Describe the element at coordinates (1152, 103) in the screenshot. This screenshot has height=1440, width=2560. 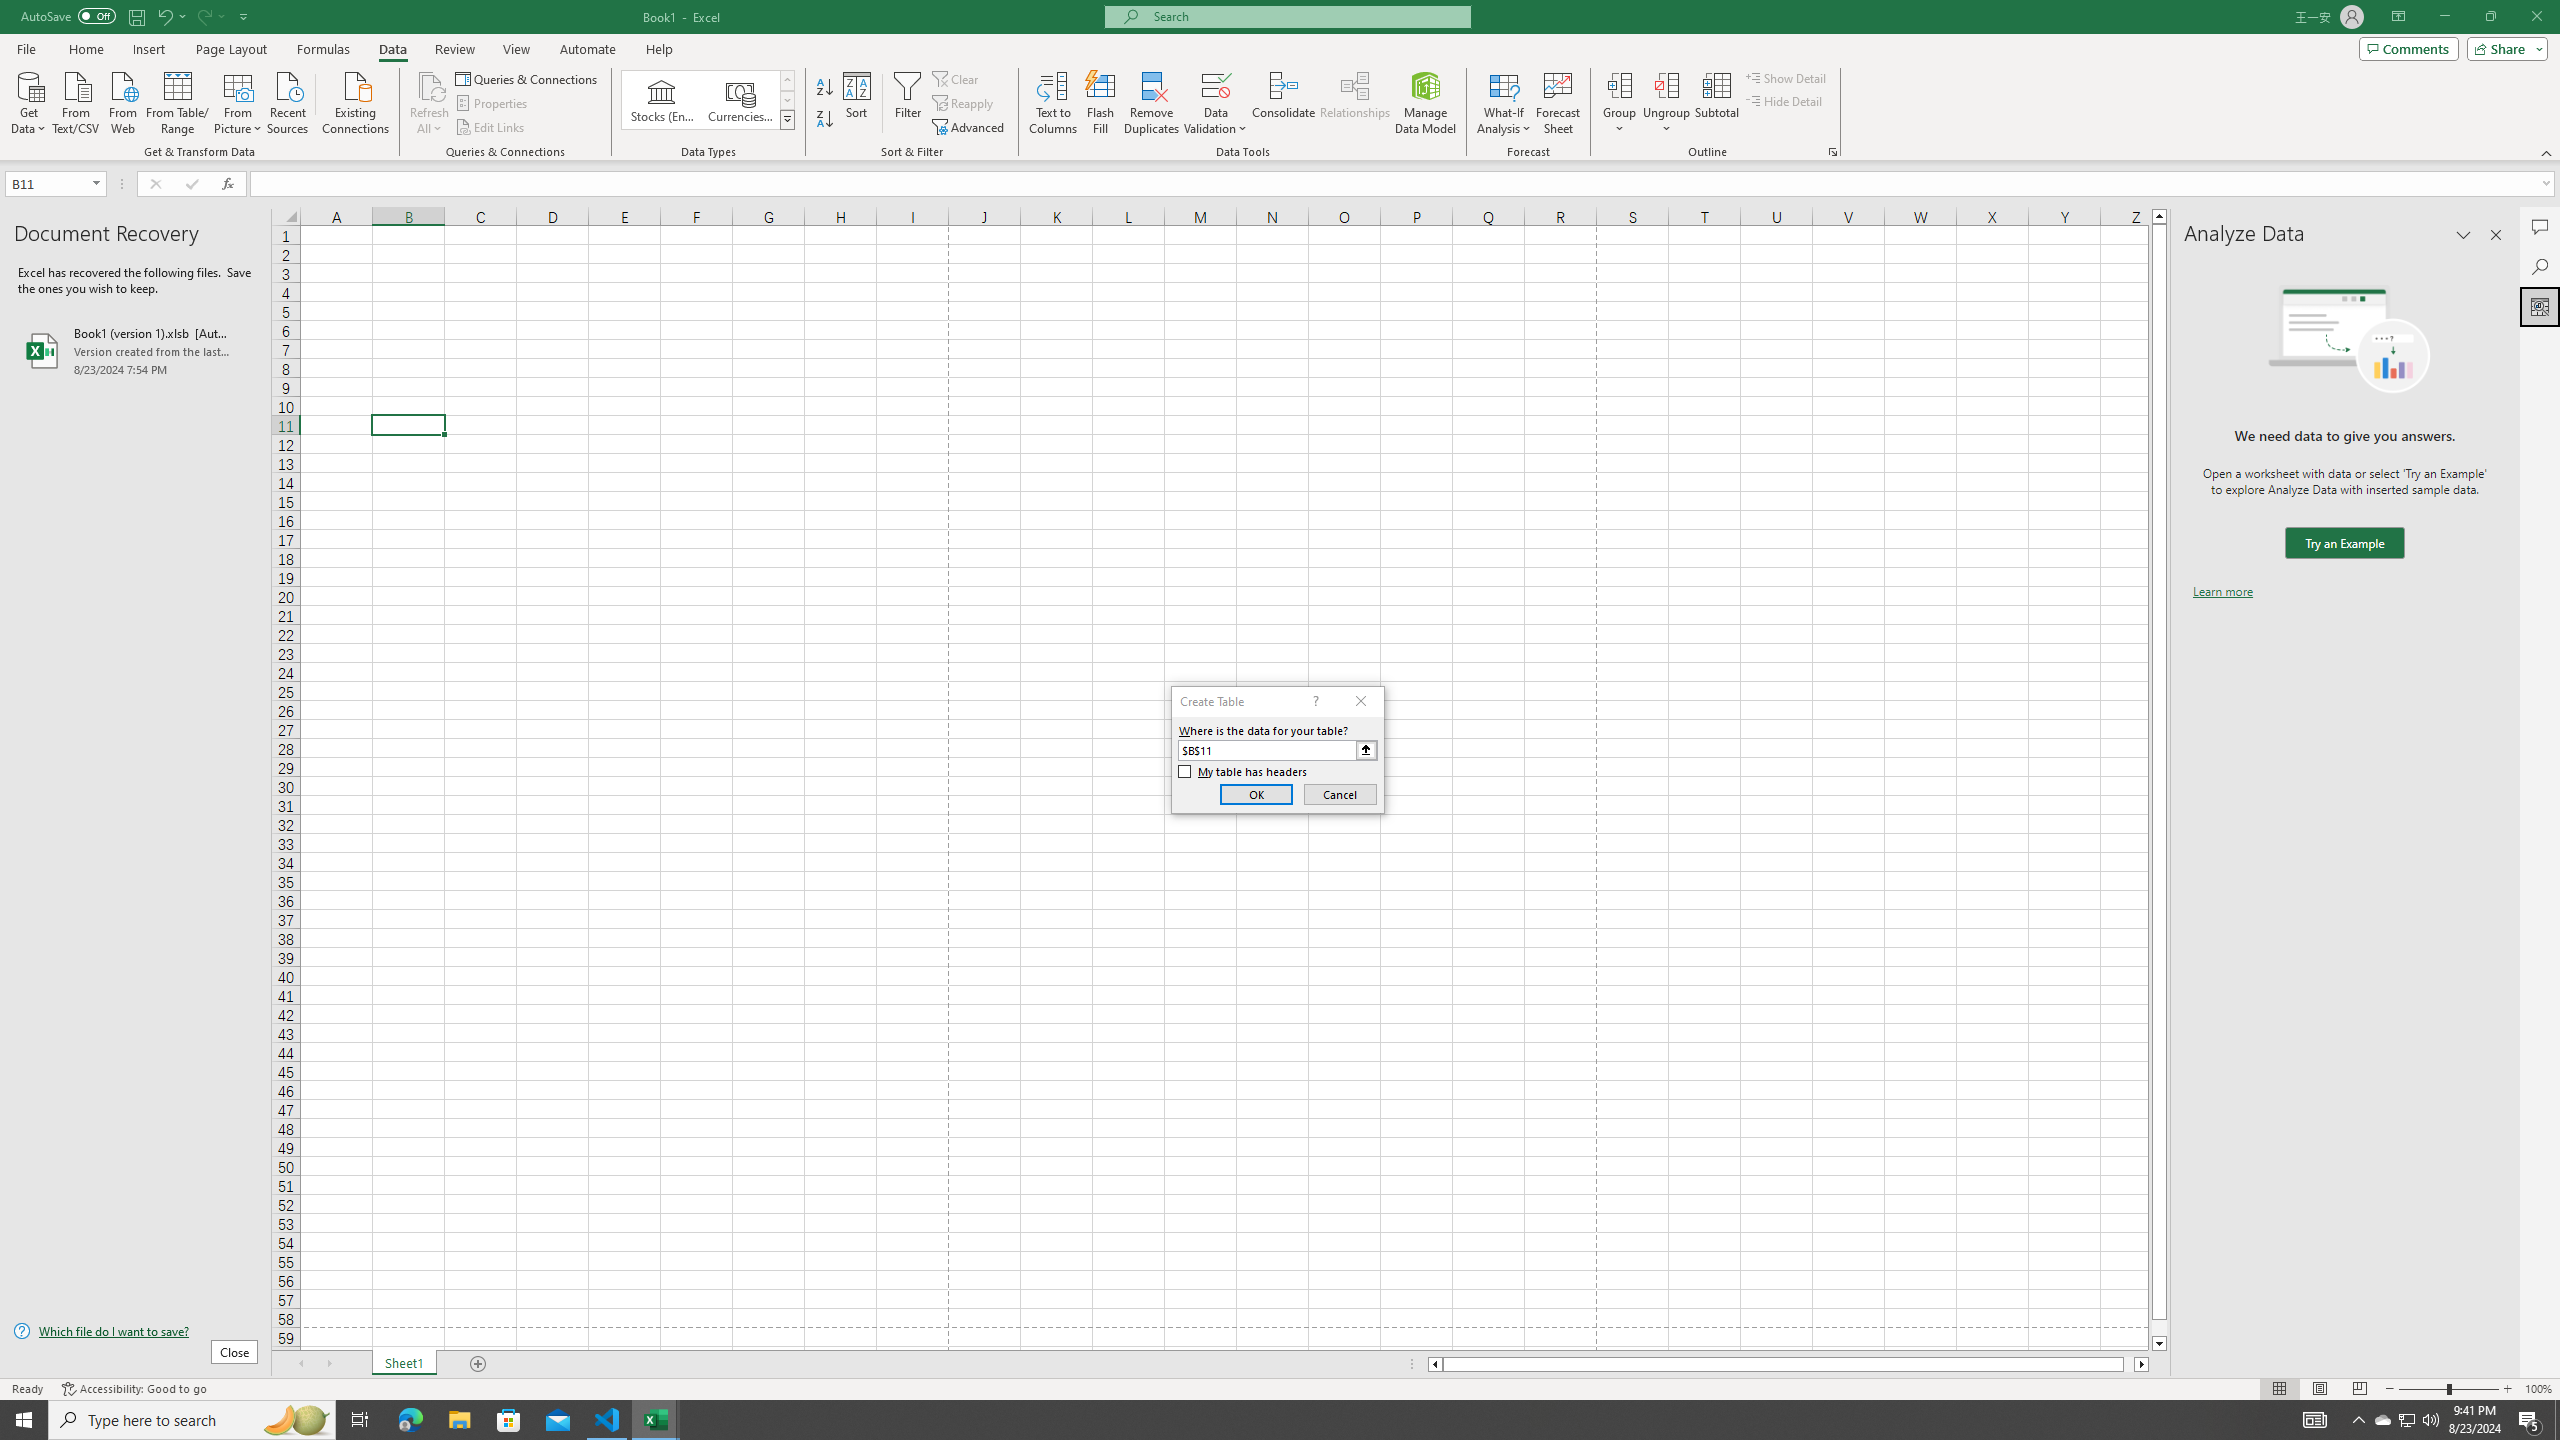
I see `Remove Duplicates` at that location.